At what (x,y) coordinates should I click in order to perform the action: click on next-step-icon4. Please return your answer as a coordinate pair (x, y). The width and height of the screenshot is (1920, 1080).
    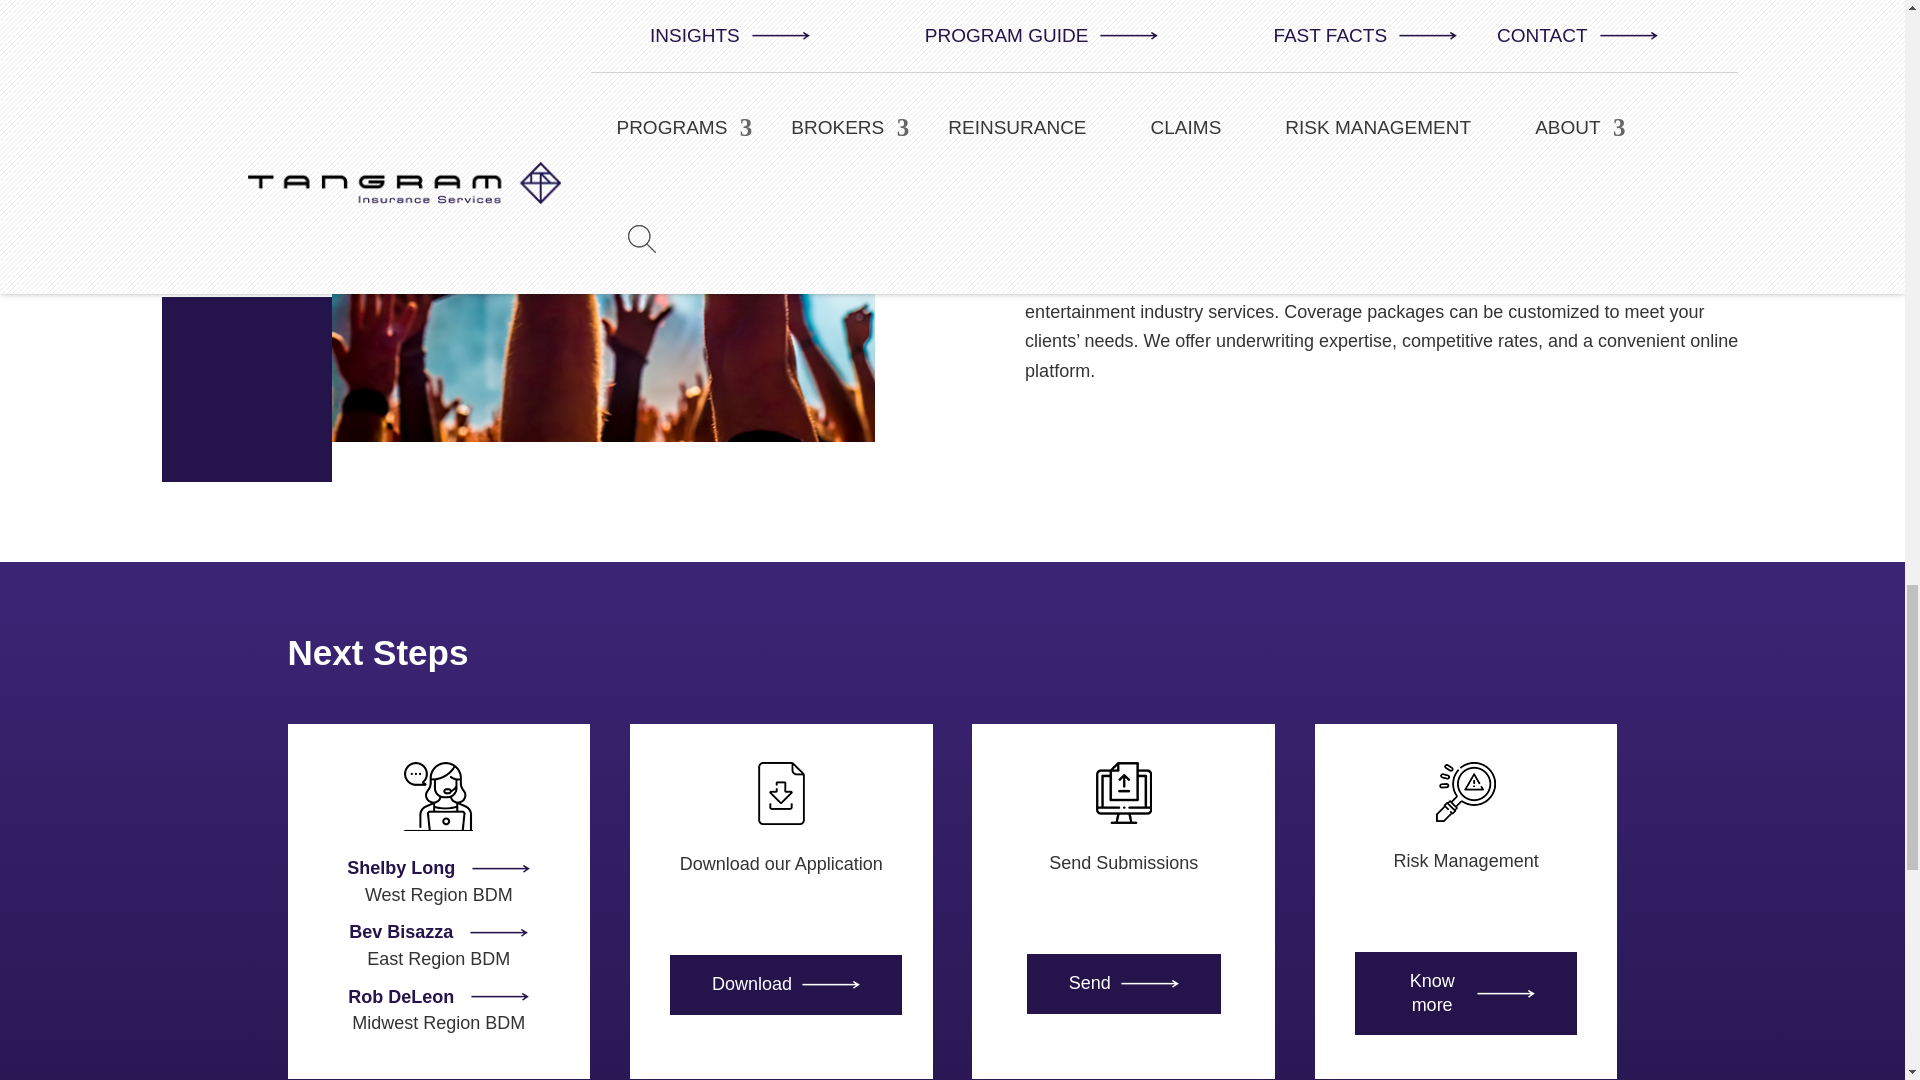
    Looking at the image, I should click on (1466, 792).